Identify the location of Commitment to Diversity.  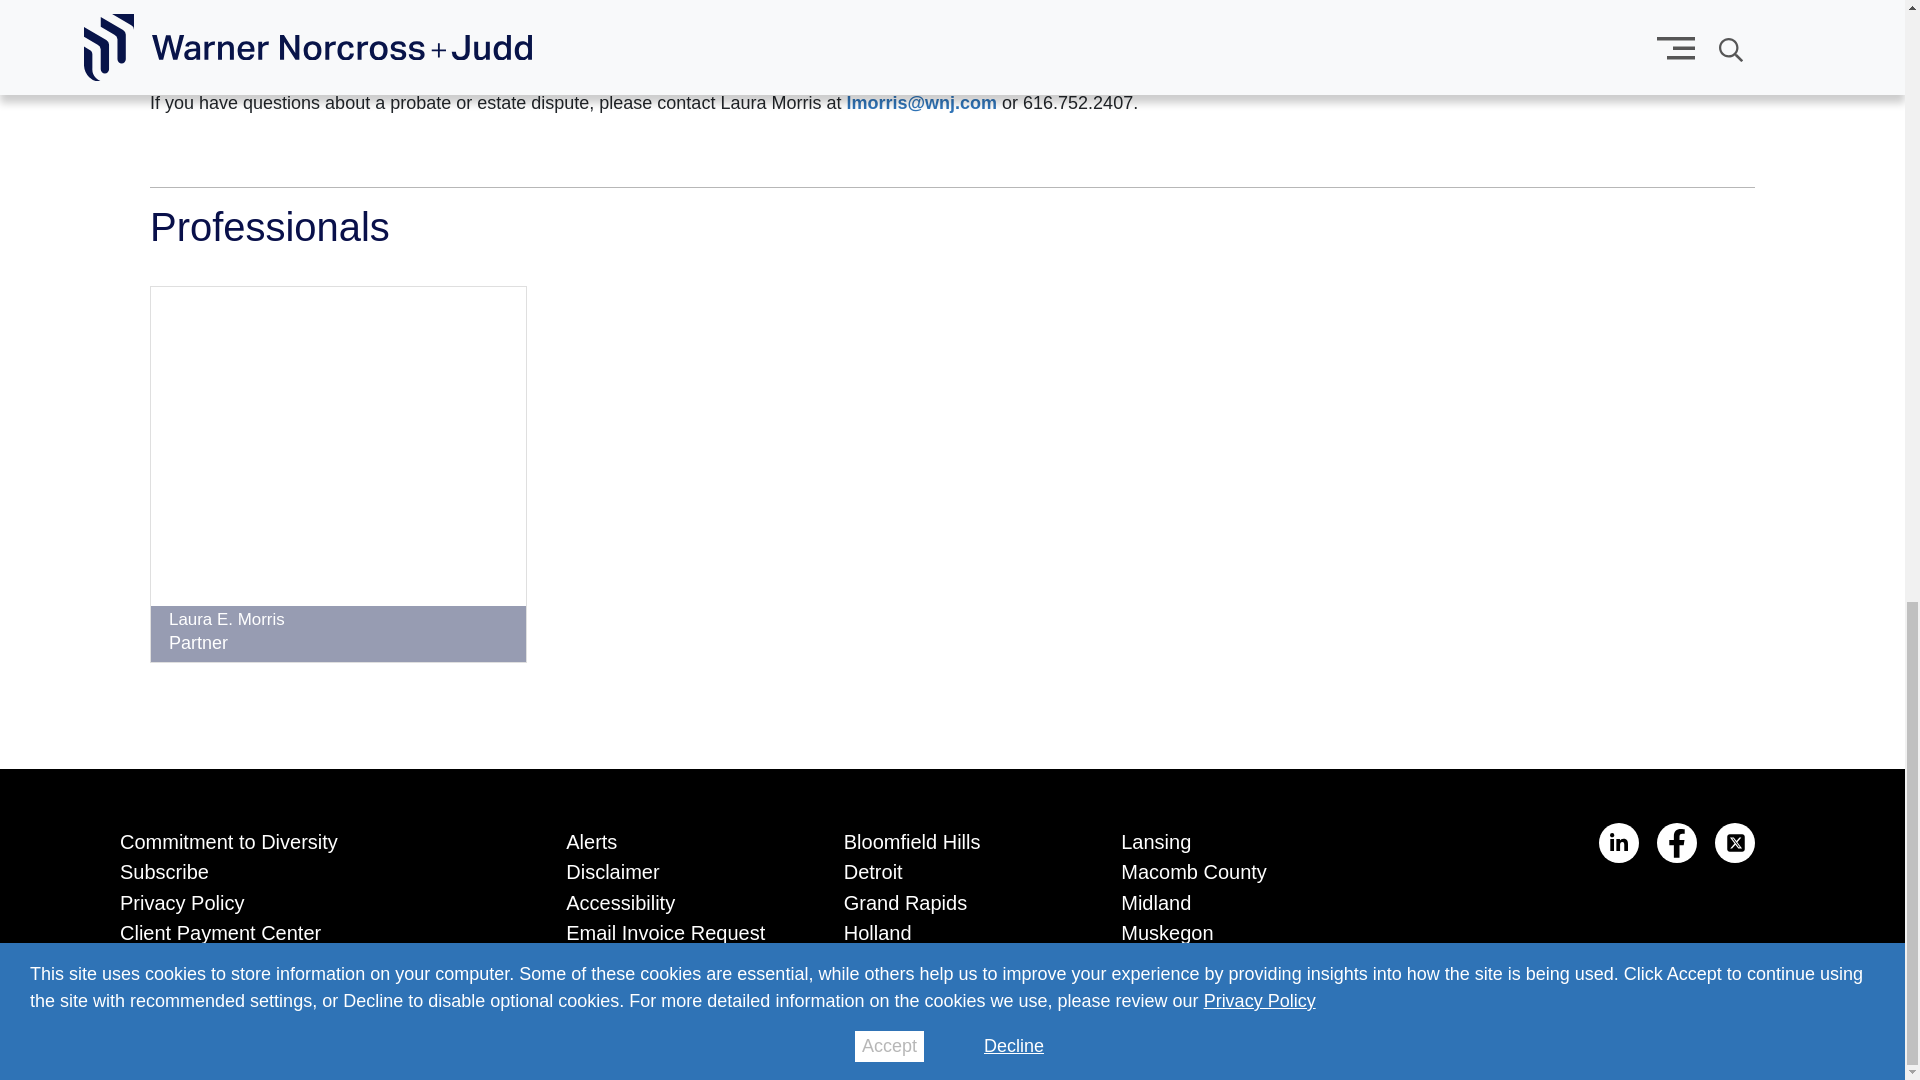
(312, 838).